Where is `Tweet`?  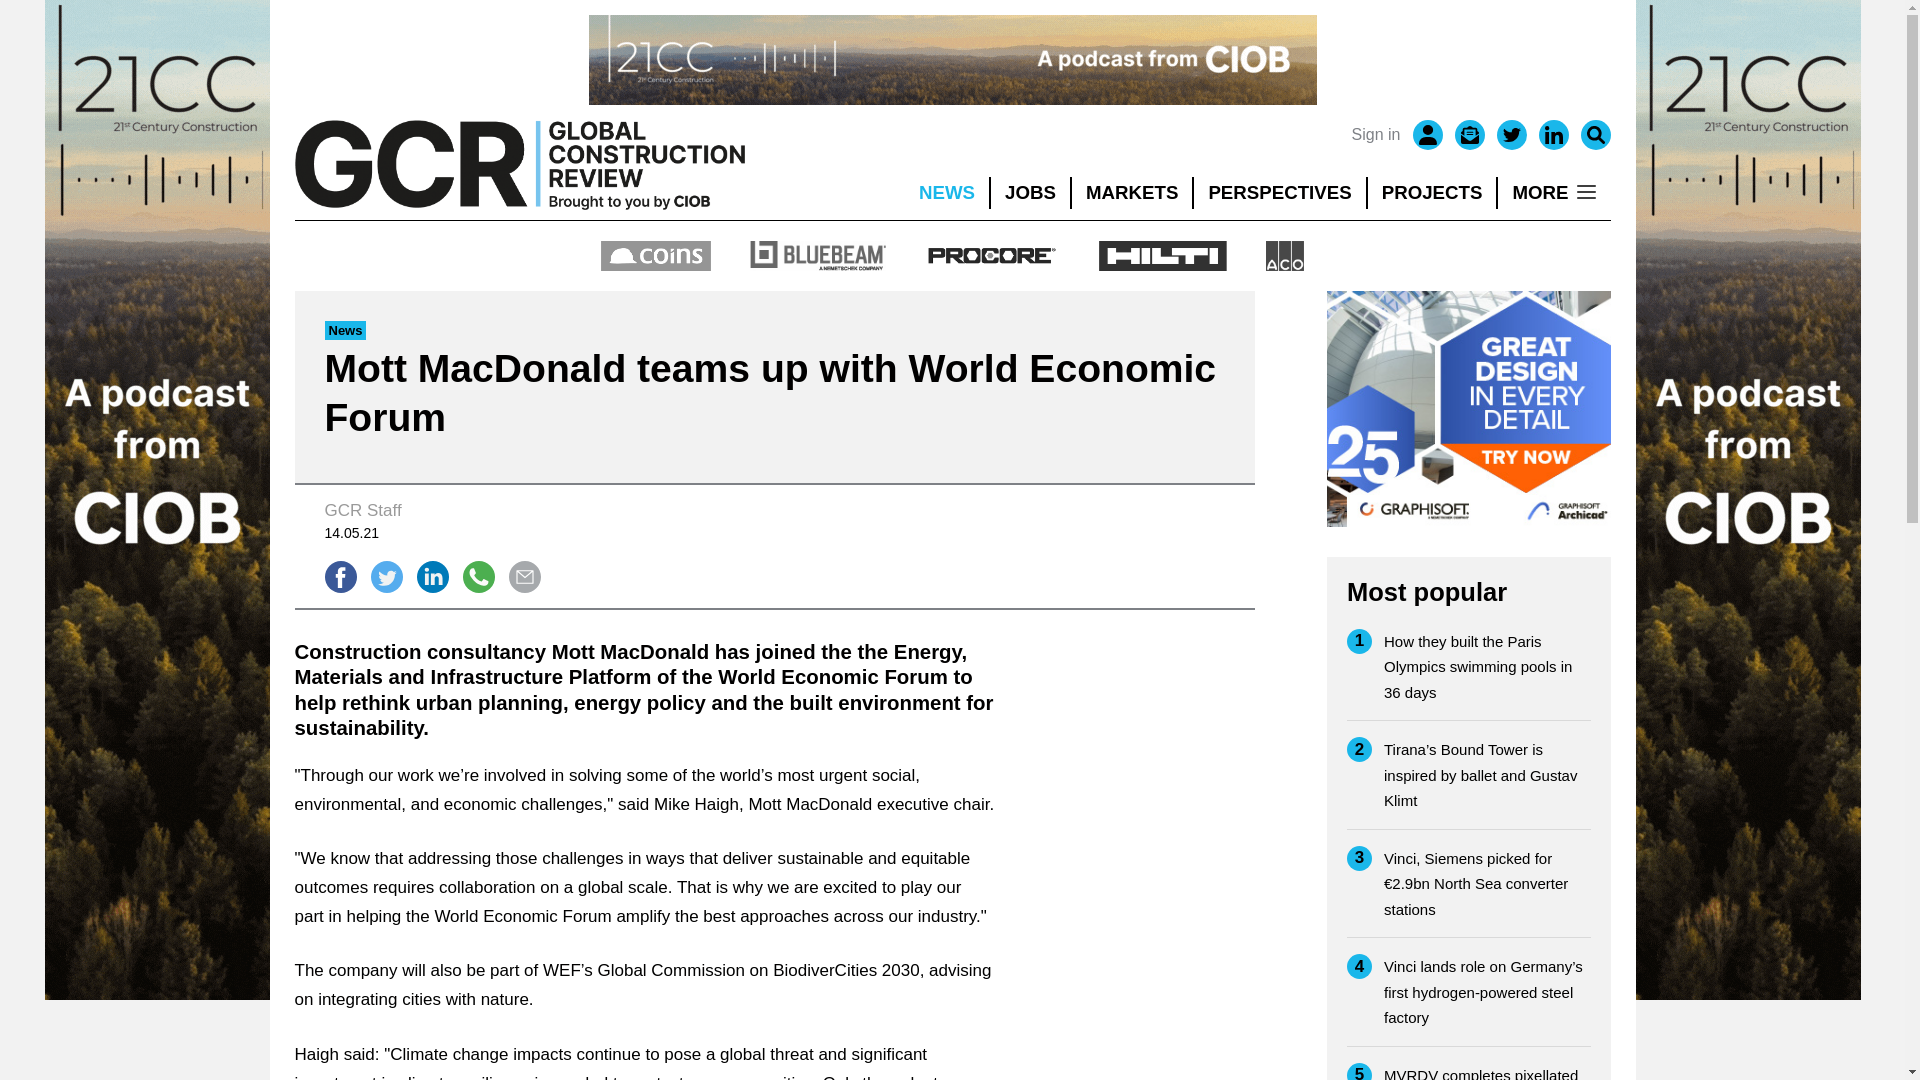 Tweet is located at coordinates (386, 576).